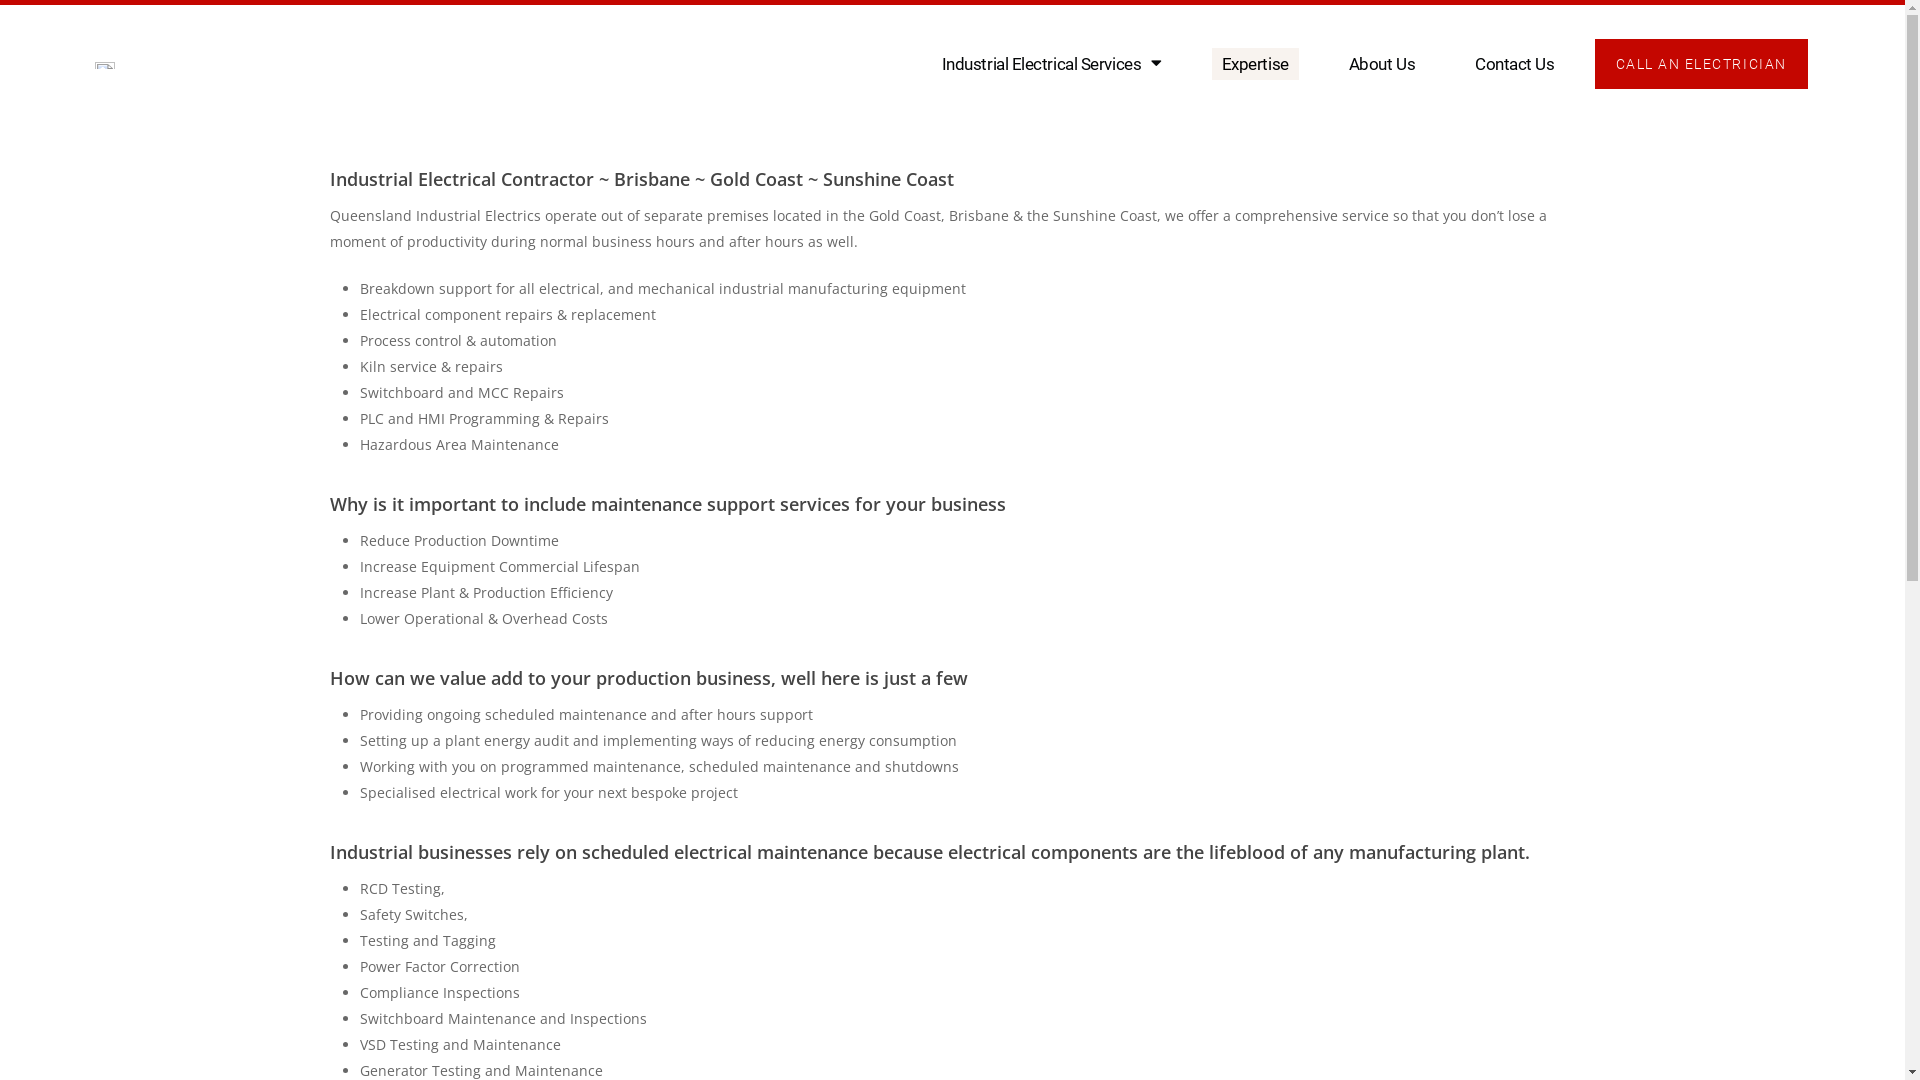 This screenshot has height=1080, width=1920. What do you see at coordinates (1382, 64) in the screenshot?
I see `About Us` at bounding box center [1382, 64].